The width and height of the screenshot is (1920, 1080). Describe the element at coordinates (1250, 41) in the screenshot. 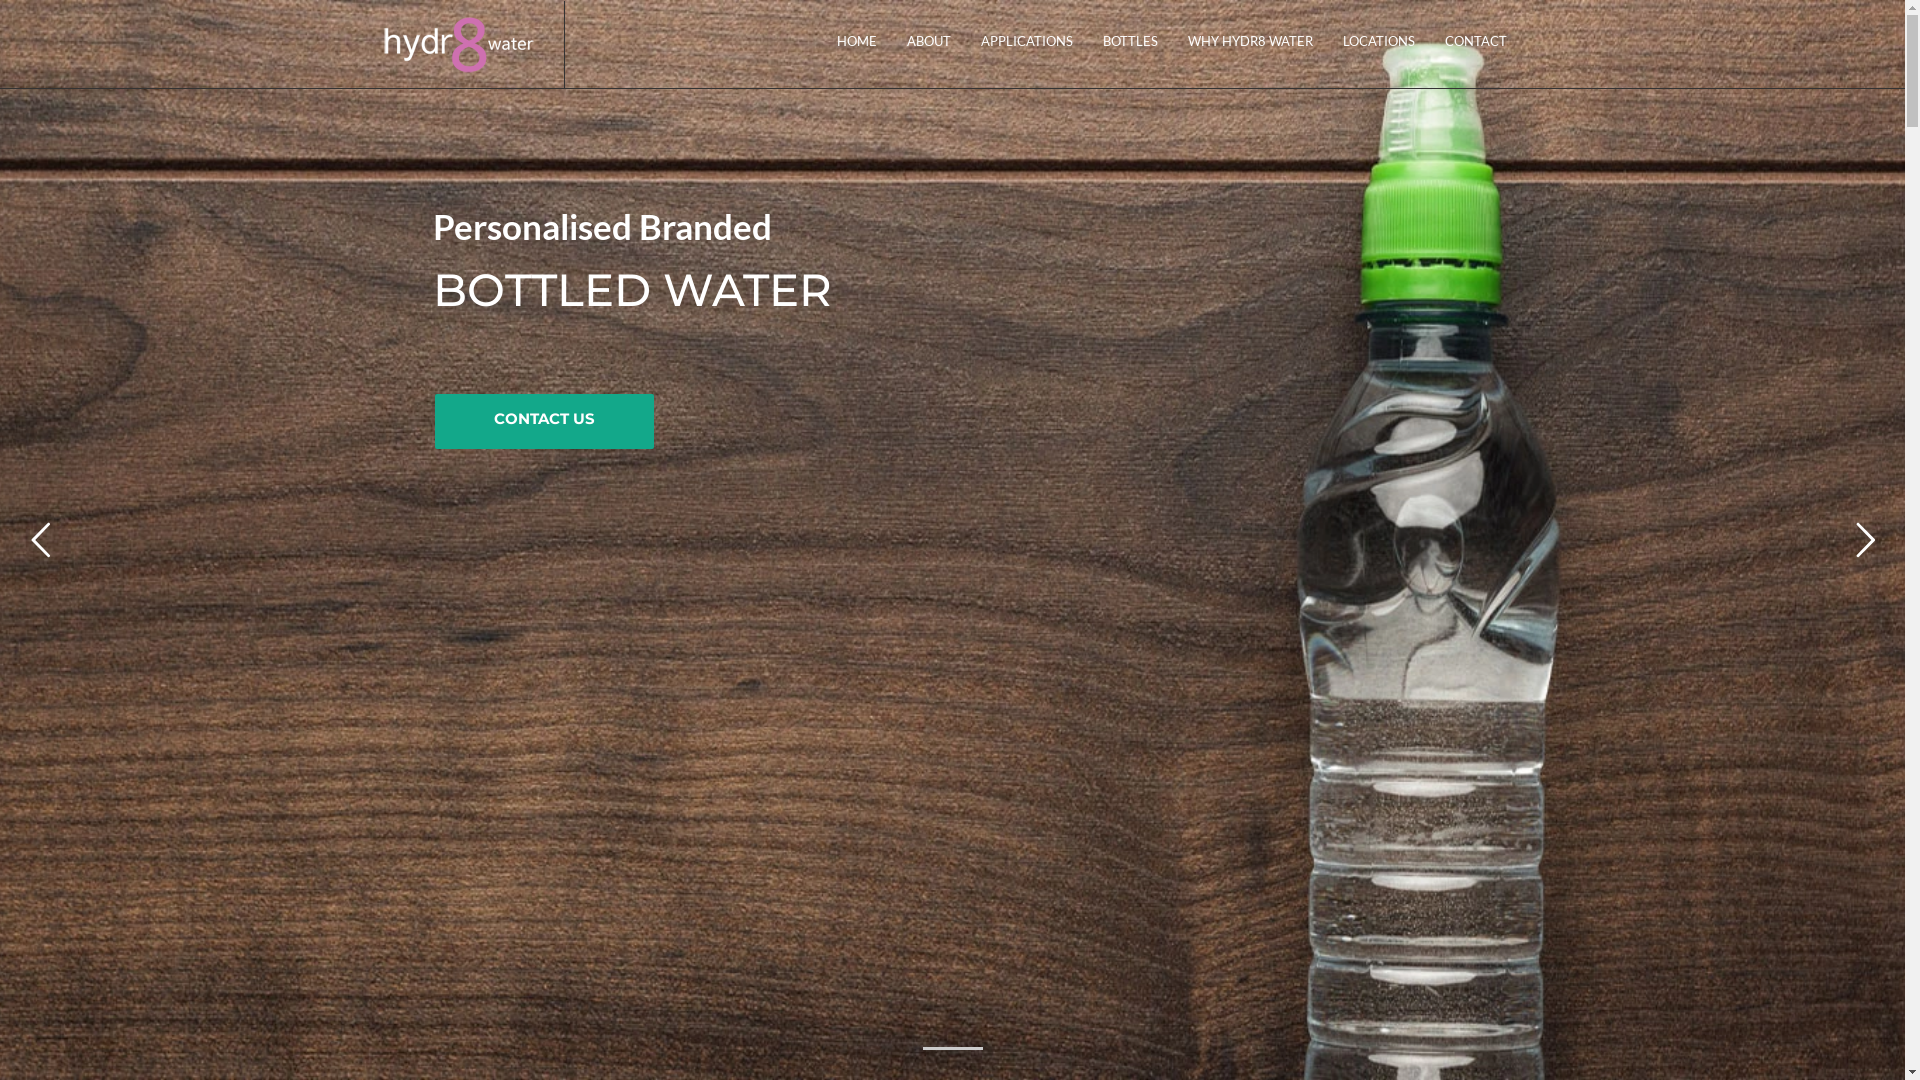

I see `WHY HYDR8 WATER` at that location.